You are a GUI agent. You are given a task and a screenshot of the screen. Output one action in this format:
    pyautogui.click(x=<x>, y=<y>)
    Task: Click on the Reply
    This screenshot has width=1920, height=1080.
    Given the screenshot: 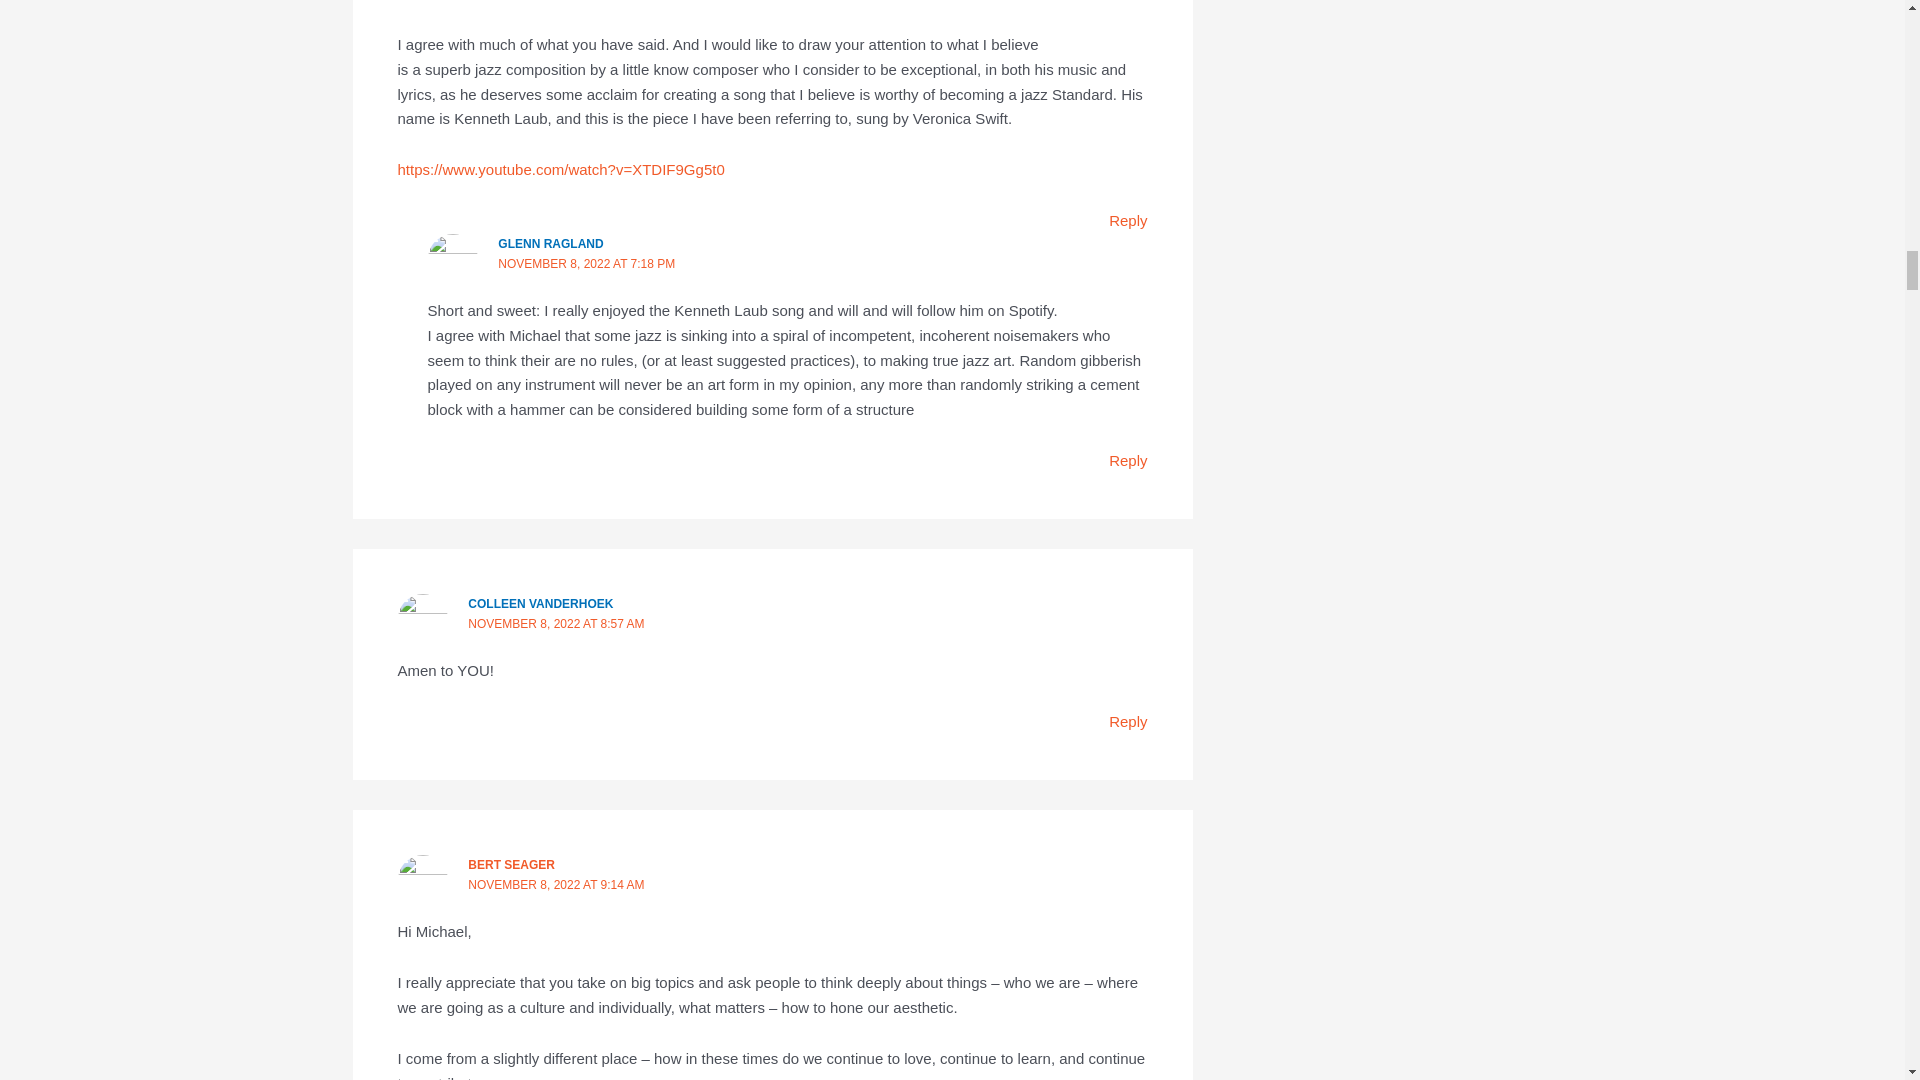 What is the action you would take?
    pyautogui.click(x=1128, y=460)
    